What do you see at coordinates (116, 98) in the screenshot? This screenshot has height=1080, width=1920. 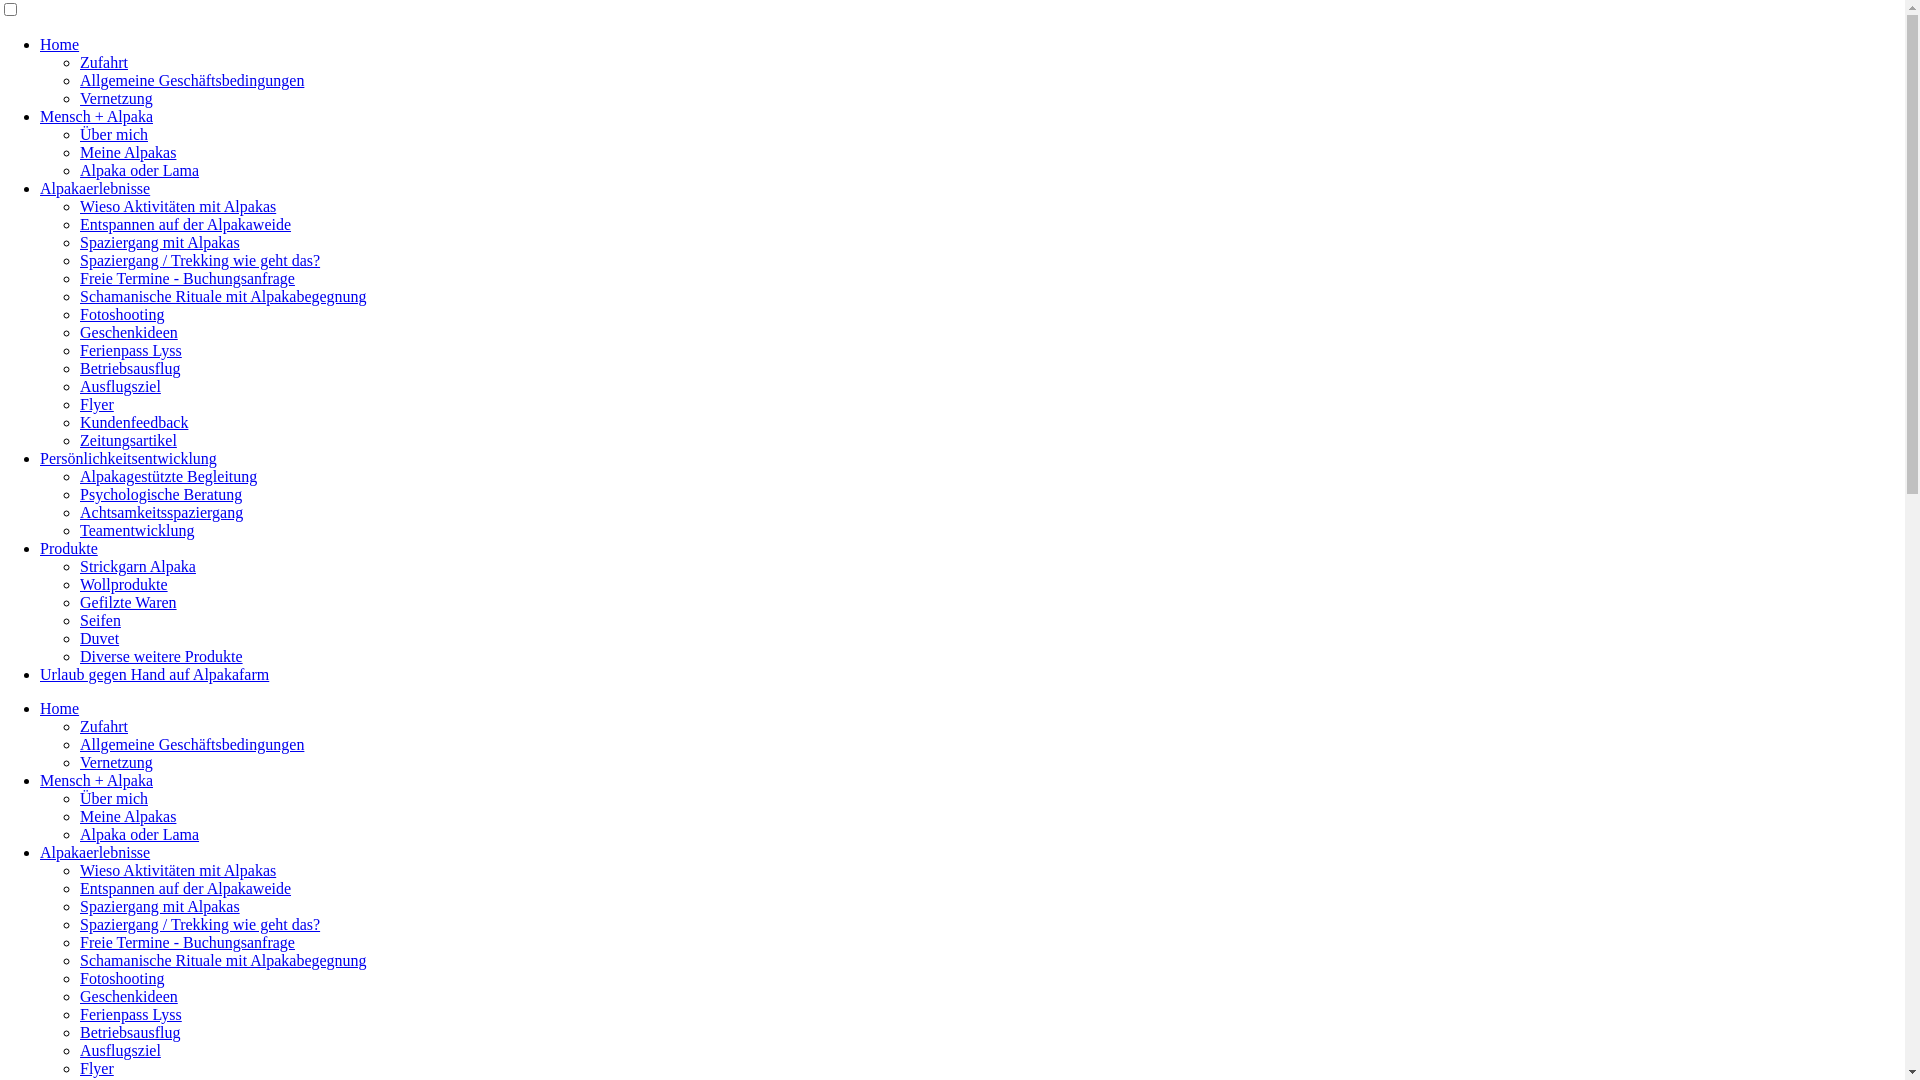 I see `Vernetzung` at bounding box center [116, 98].